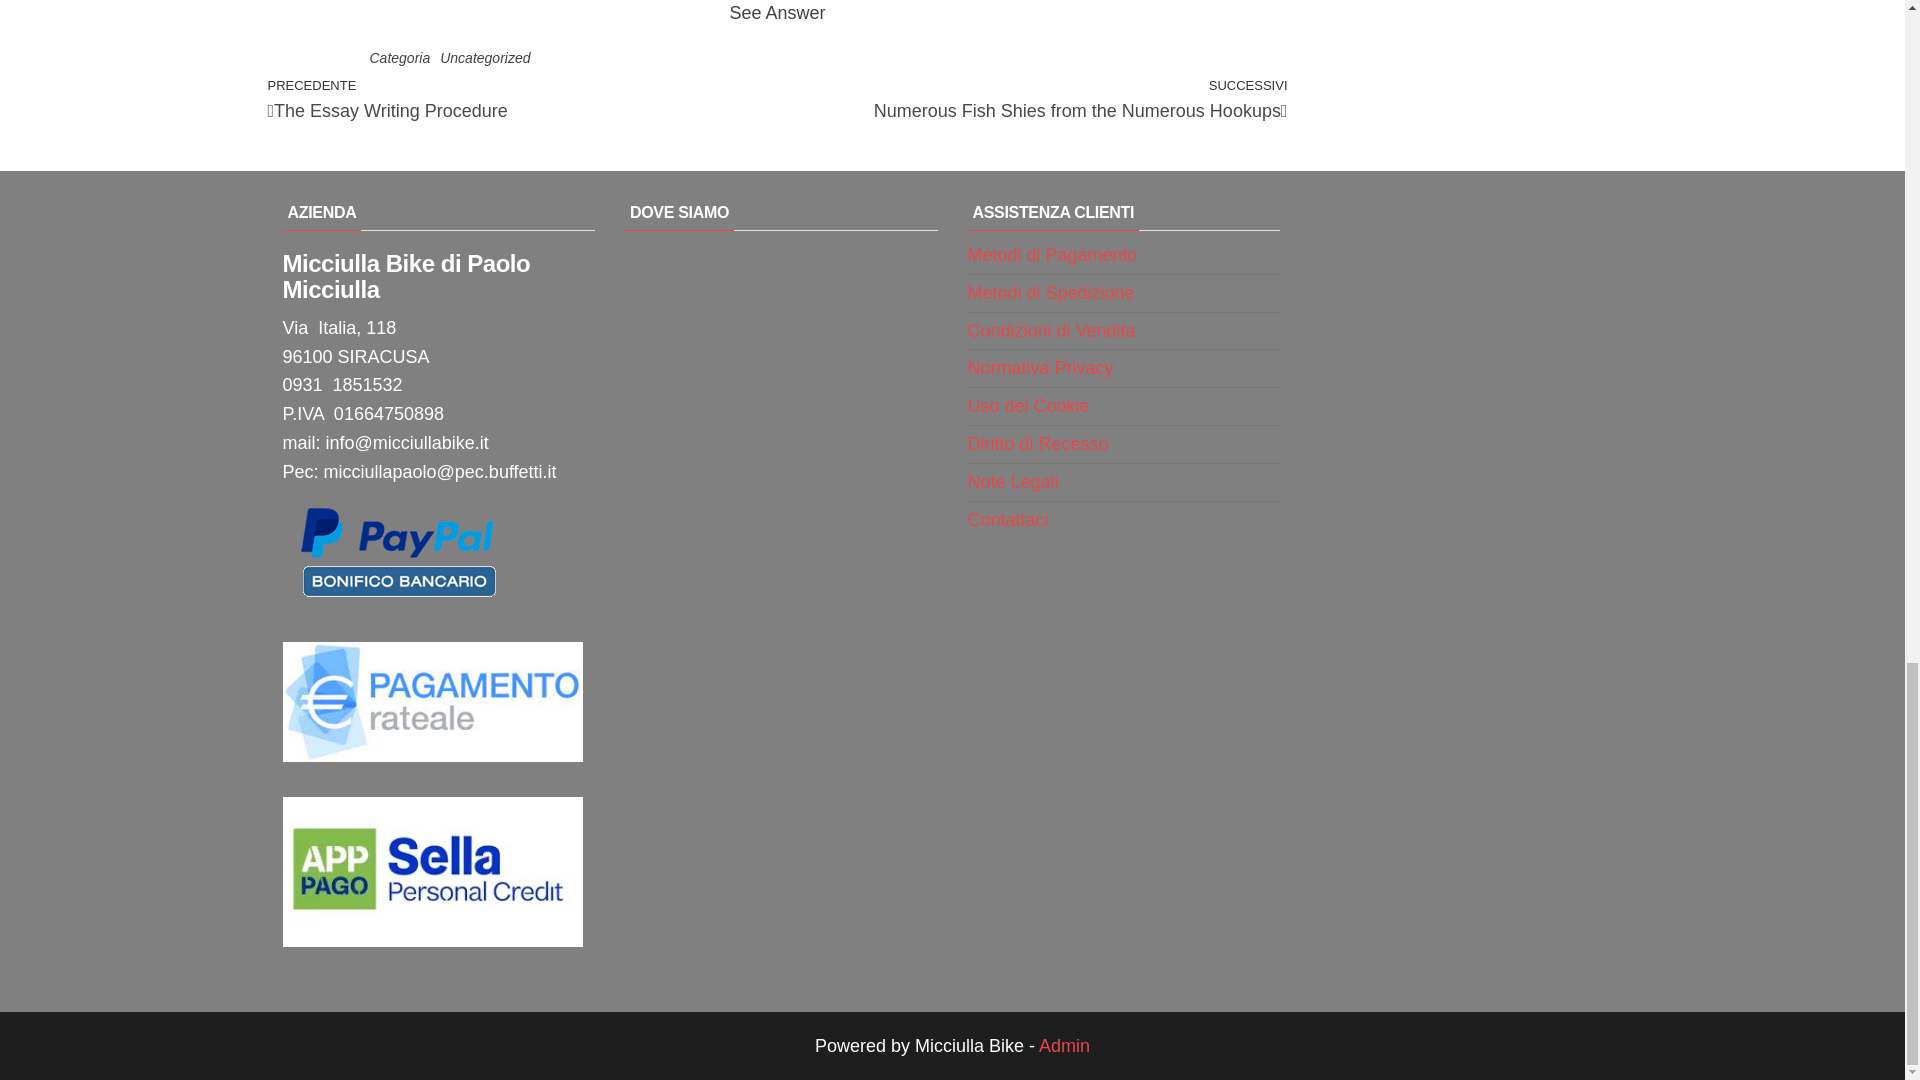 The image size is (1920, 1080). Describe the element at coordinates (484, 57) in the screenshot. I see `Uncategorized` at that location.